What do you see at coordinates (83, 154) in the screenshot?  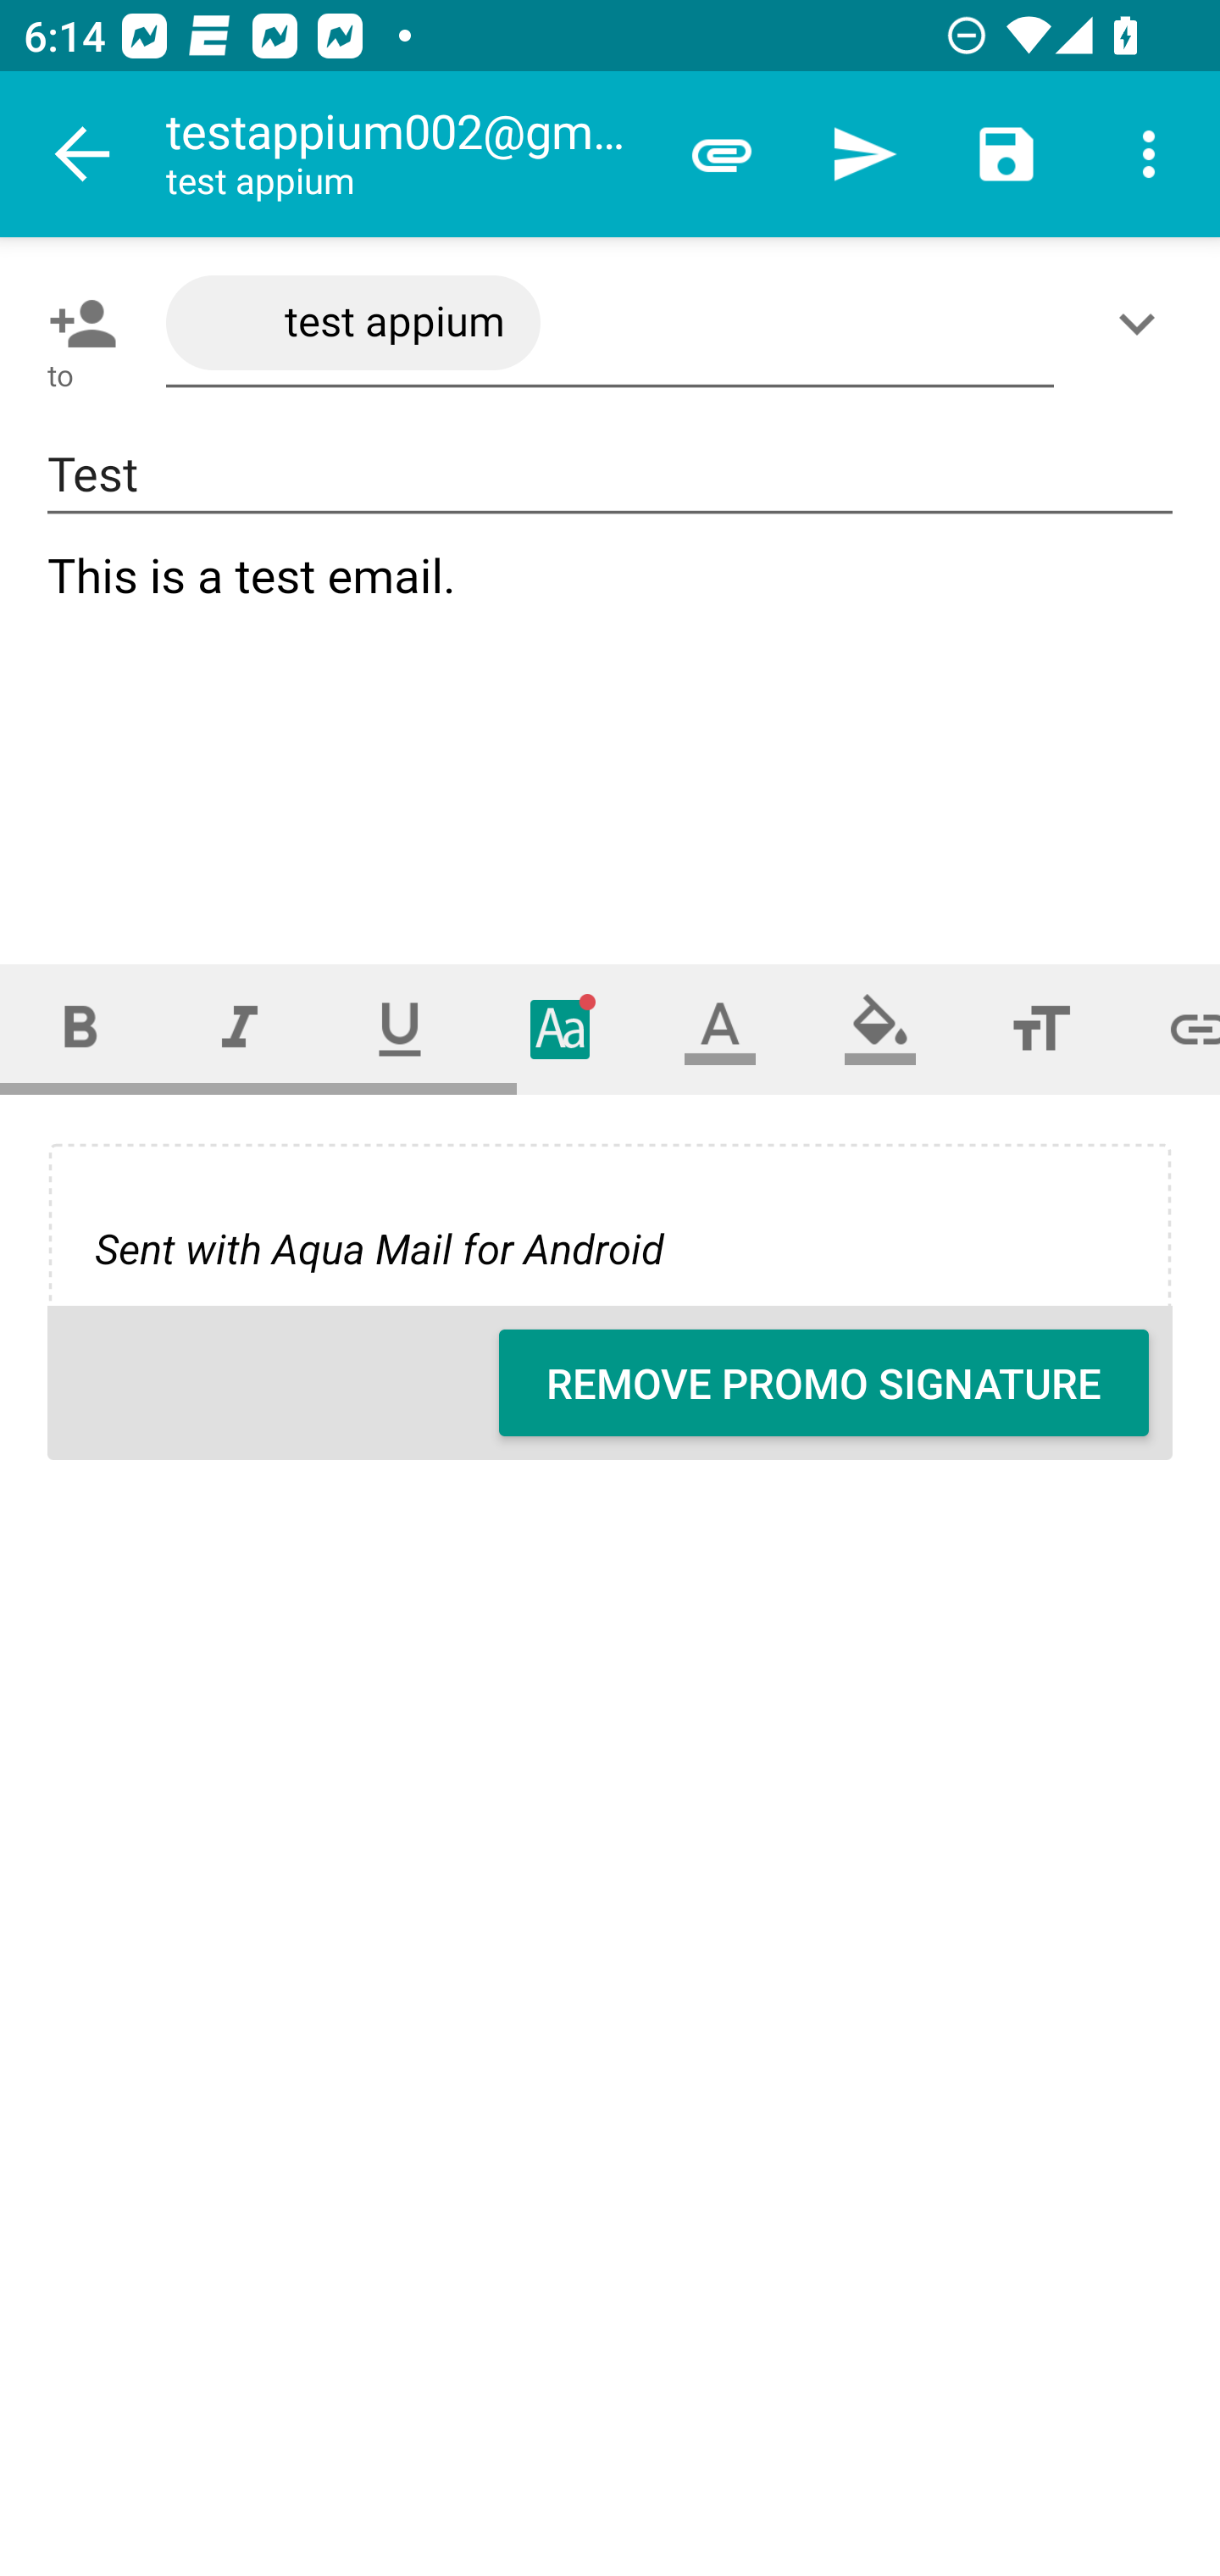 I see `Navigate up` at bounding box center [83, 154].